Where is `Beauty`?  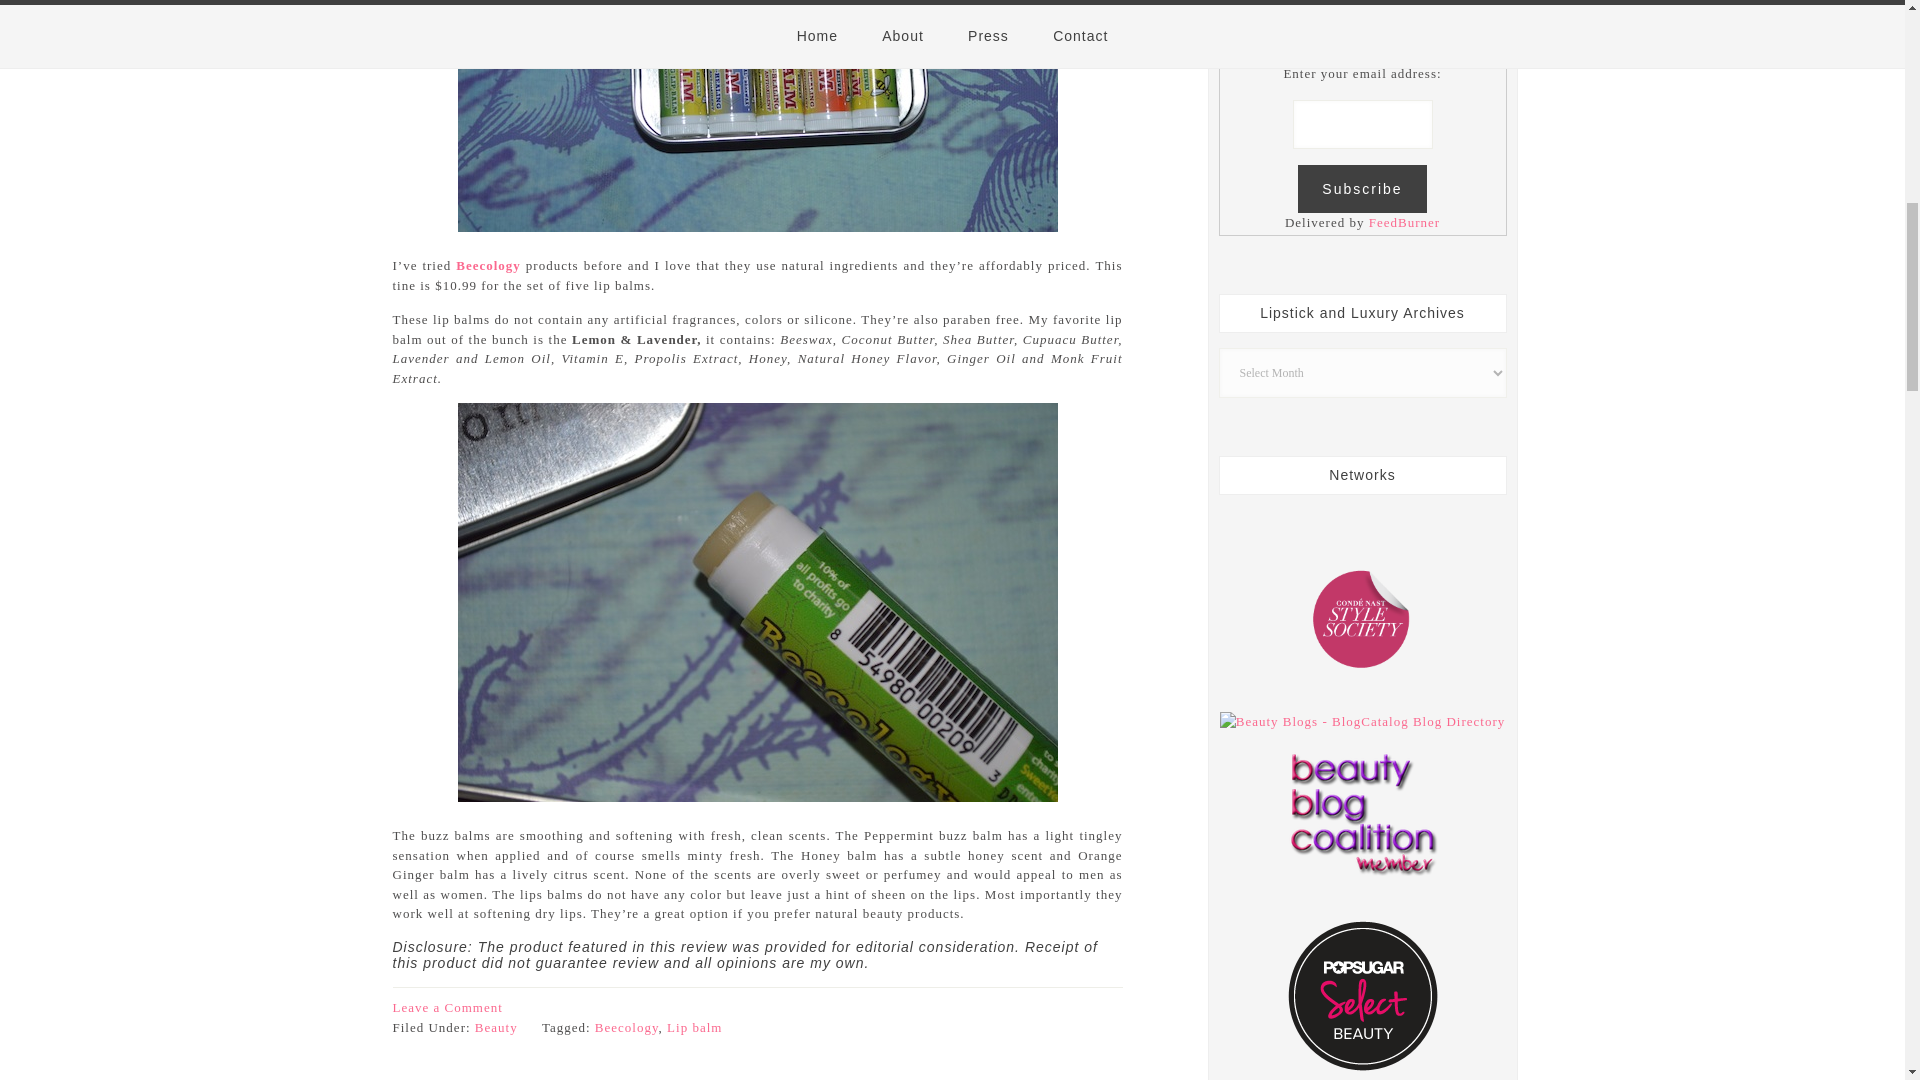 Beauty is located at coordinates (496, 1026).